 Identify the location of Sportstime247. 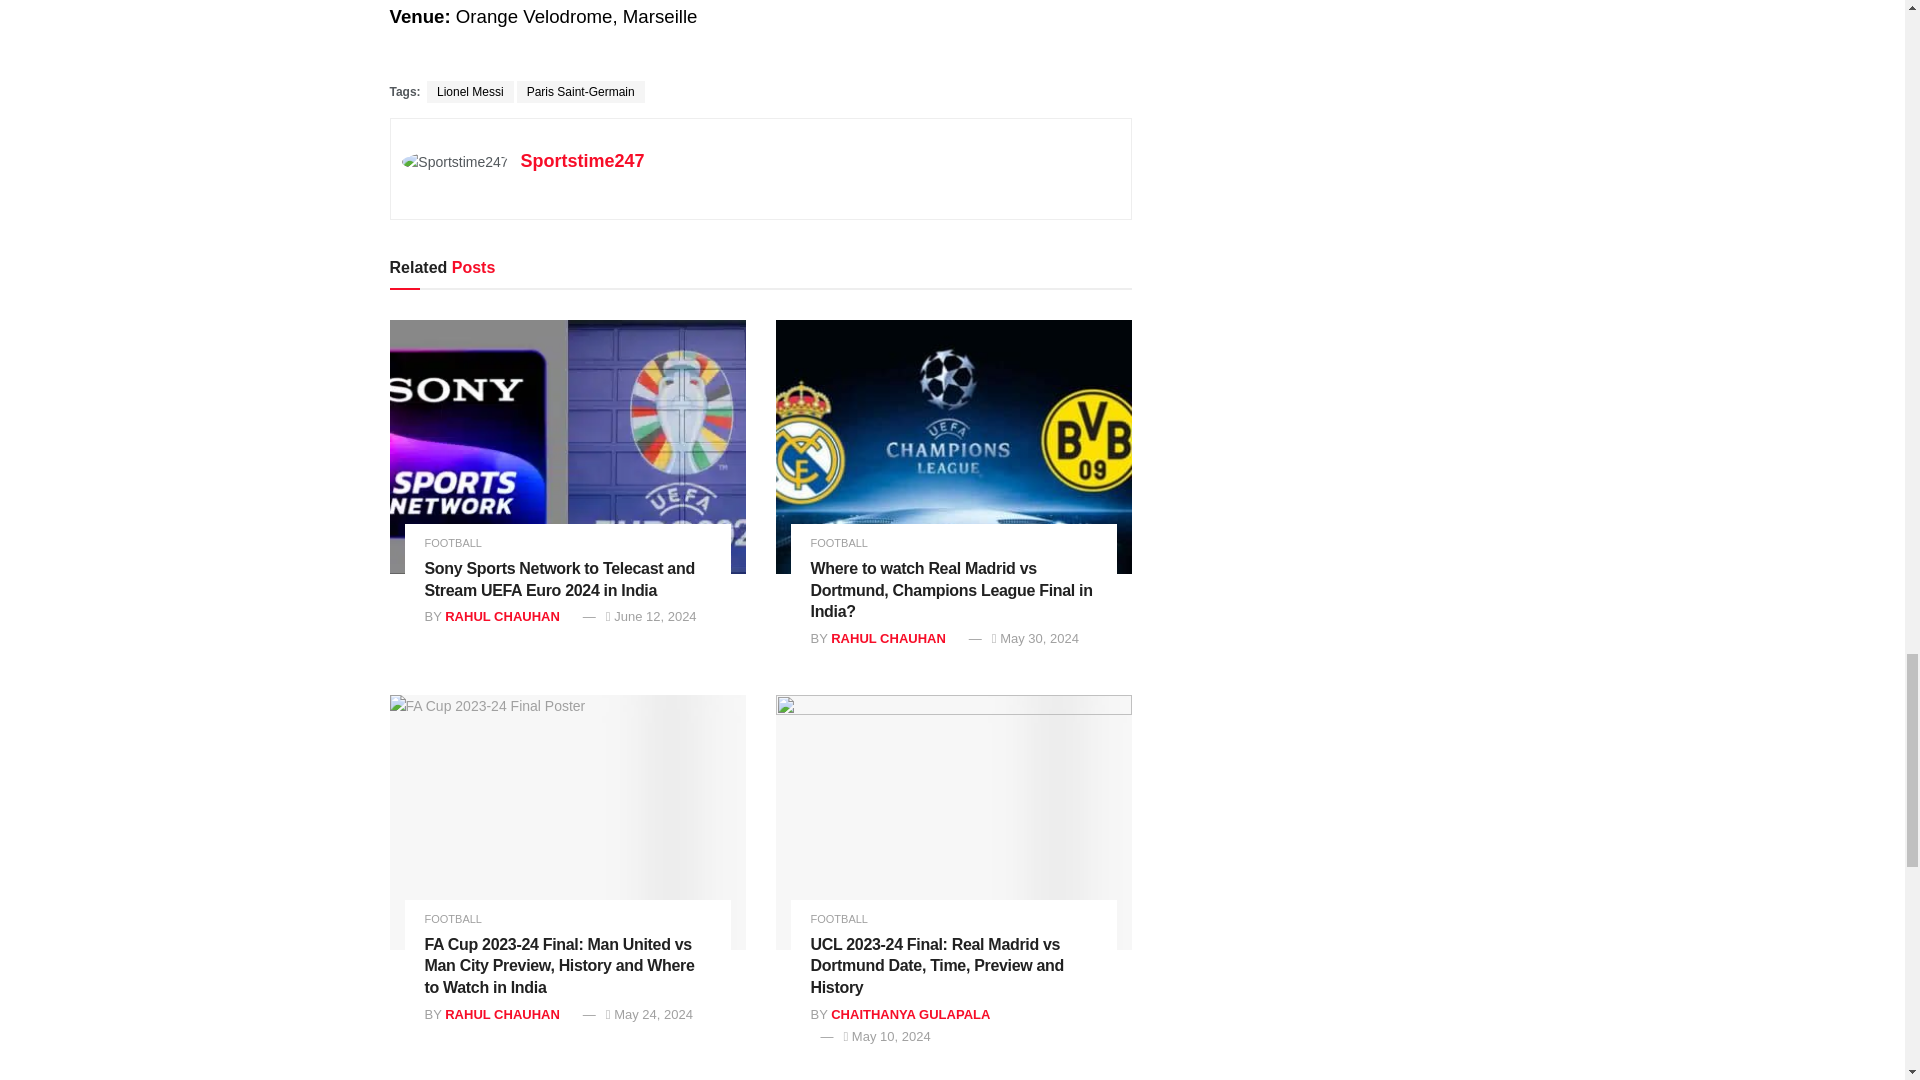
(582, 160).